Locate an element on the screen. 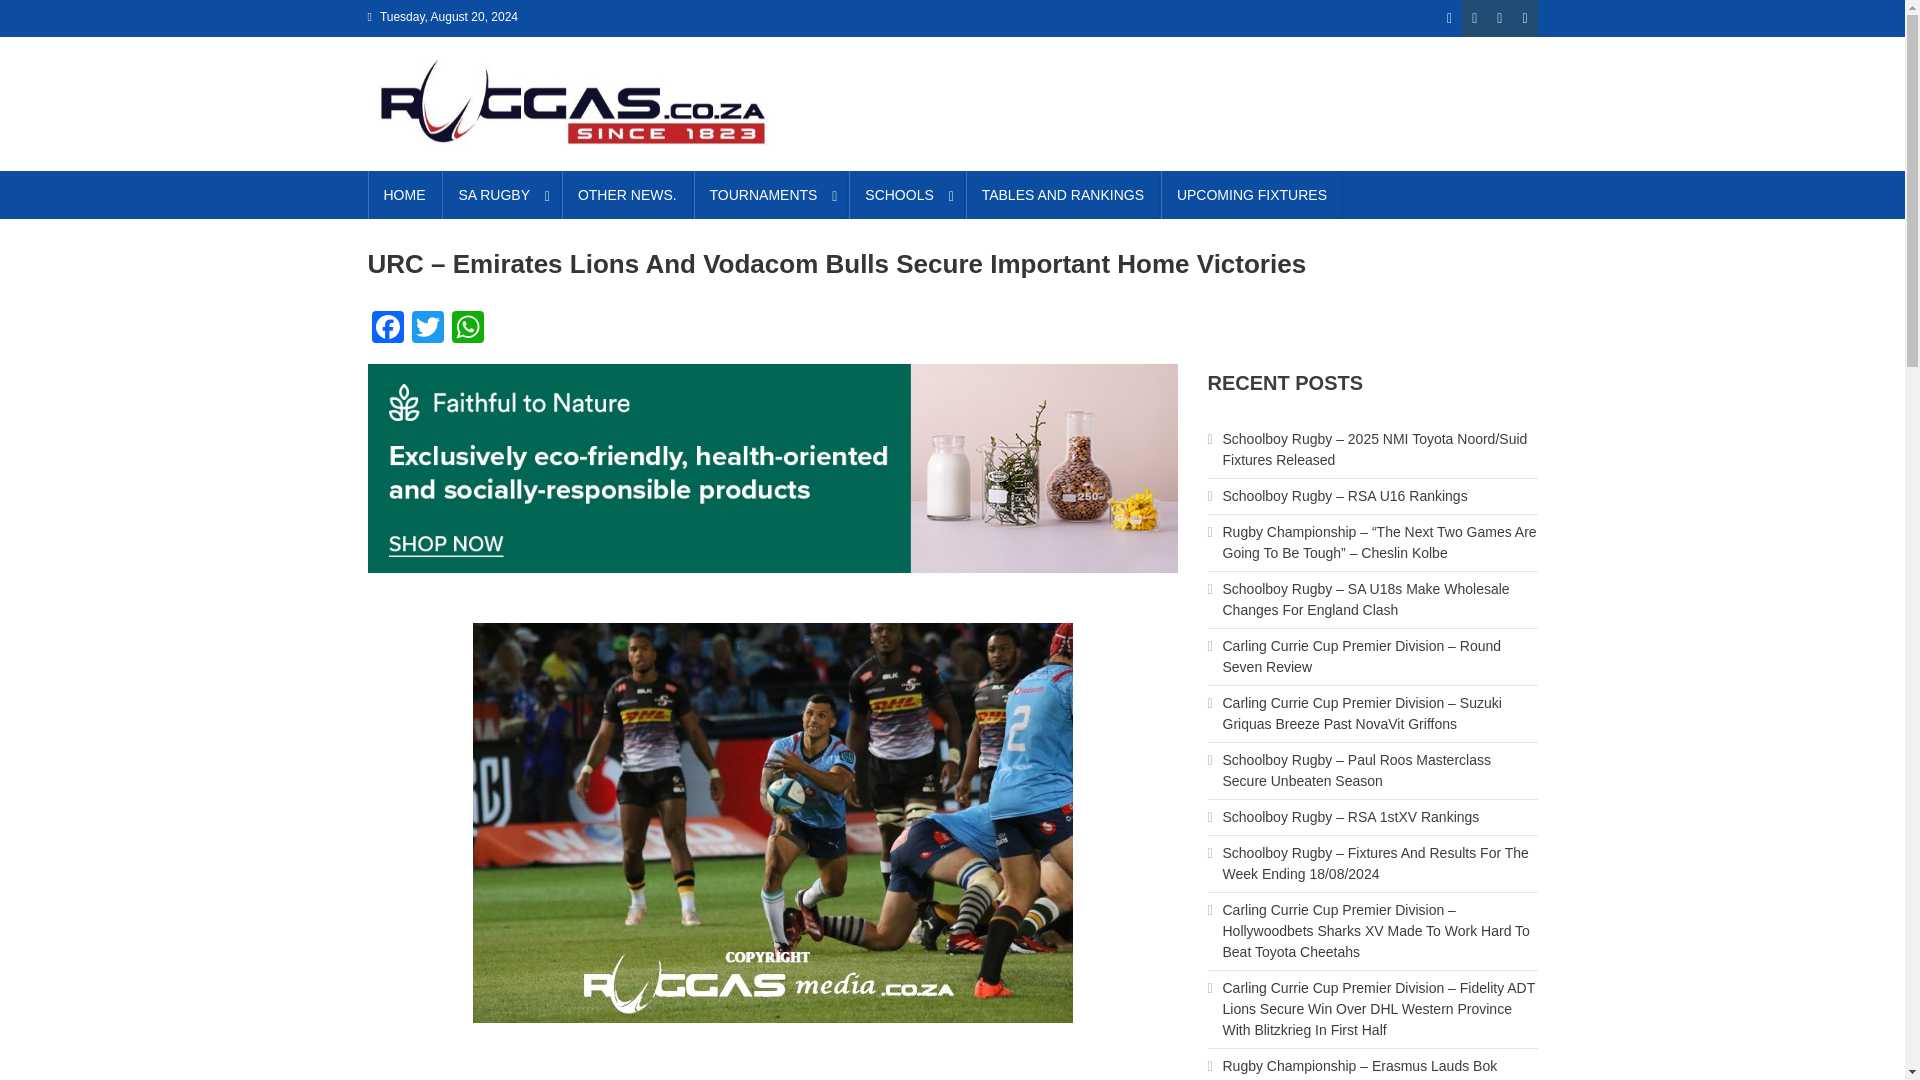 This screenshot has width=1920, height=1080. Facebook is located at coordinates (388, 329).